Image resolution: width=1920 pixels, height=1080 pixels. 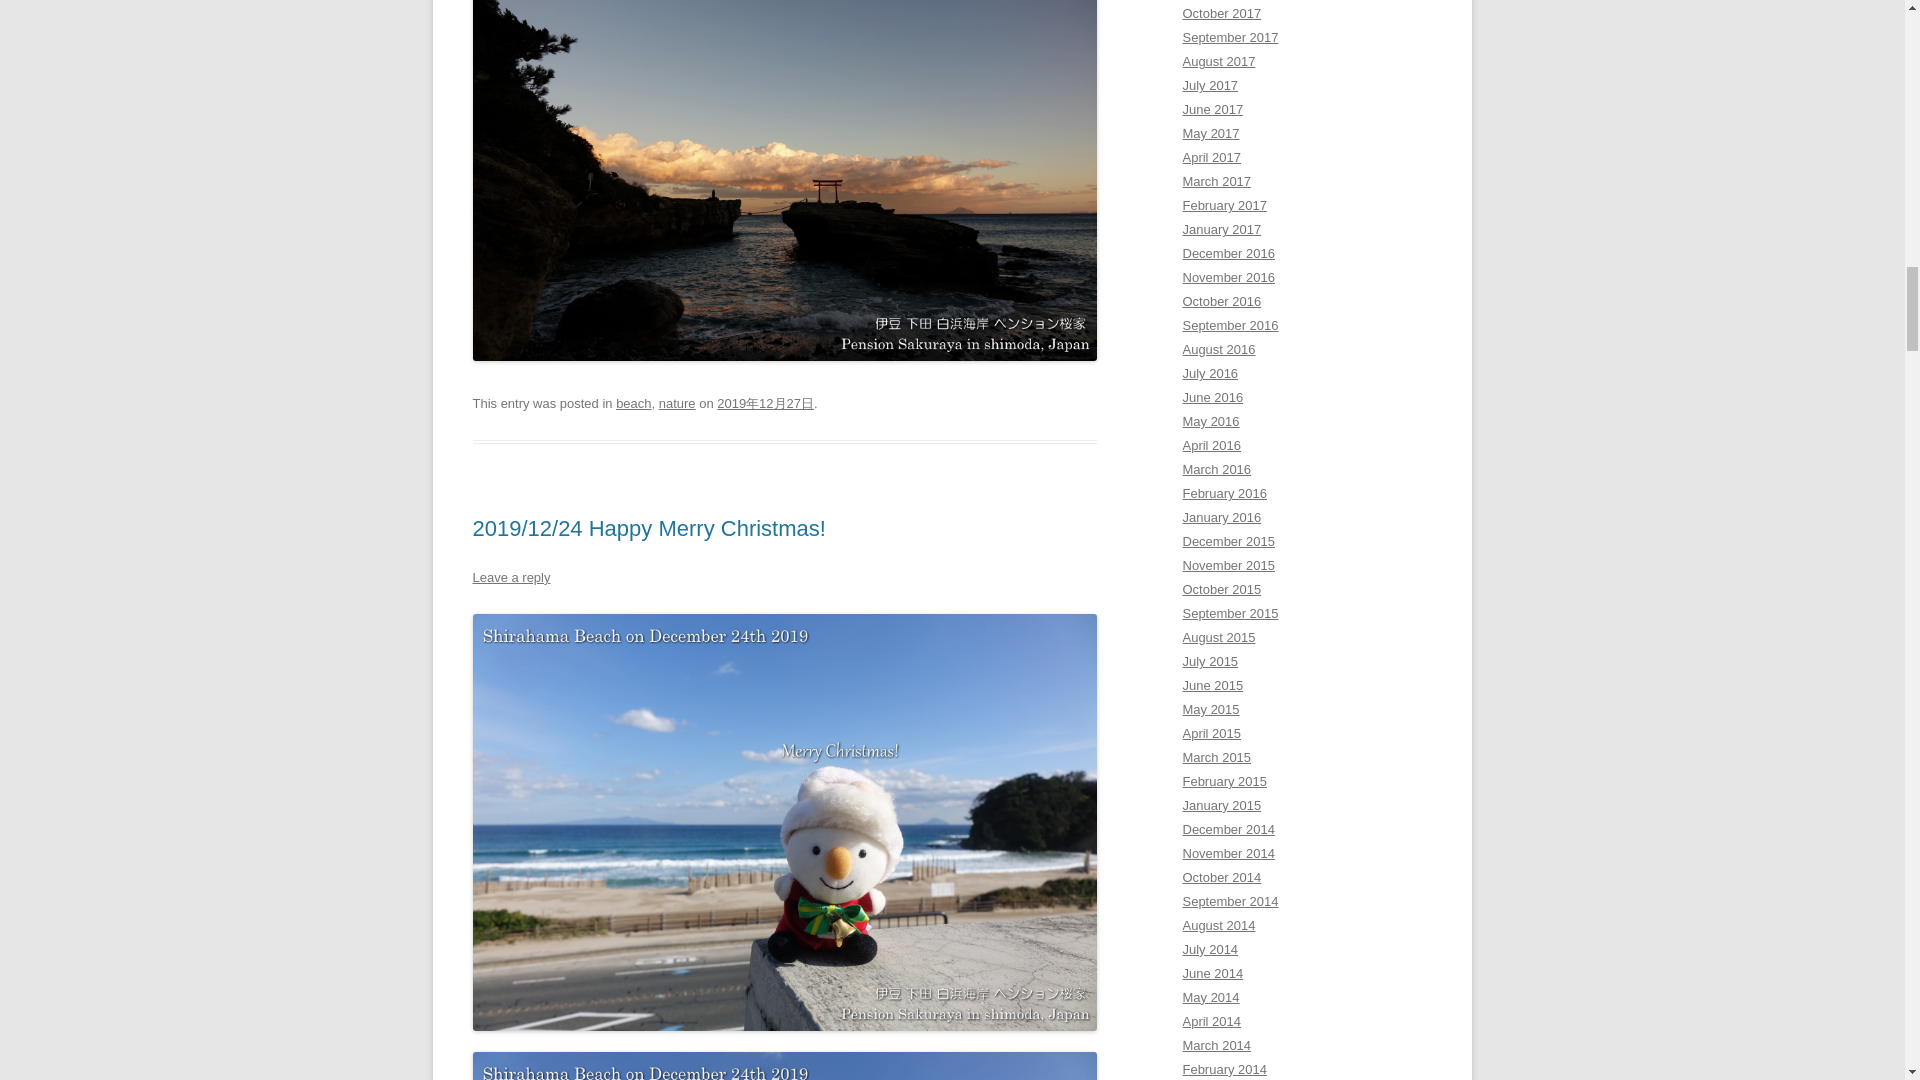 What do you see at coordinates (676, 404) in the screenshot?
I see `nature` at bounding box center [676, 404].